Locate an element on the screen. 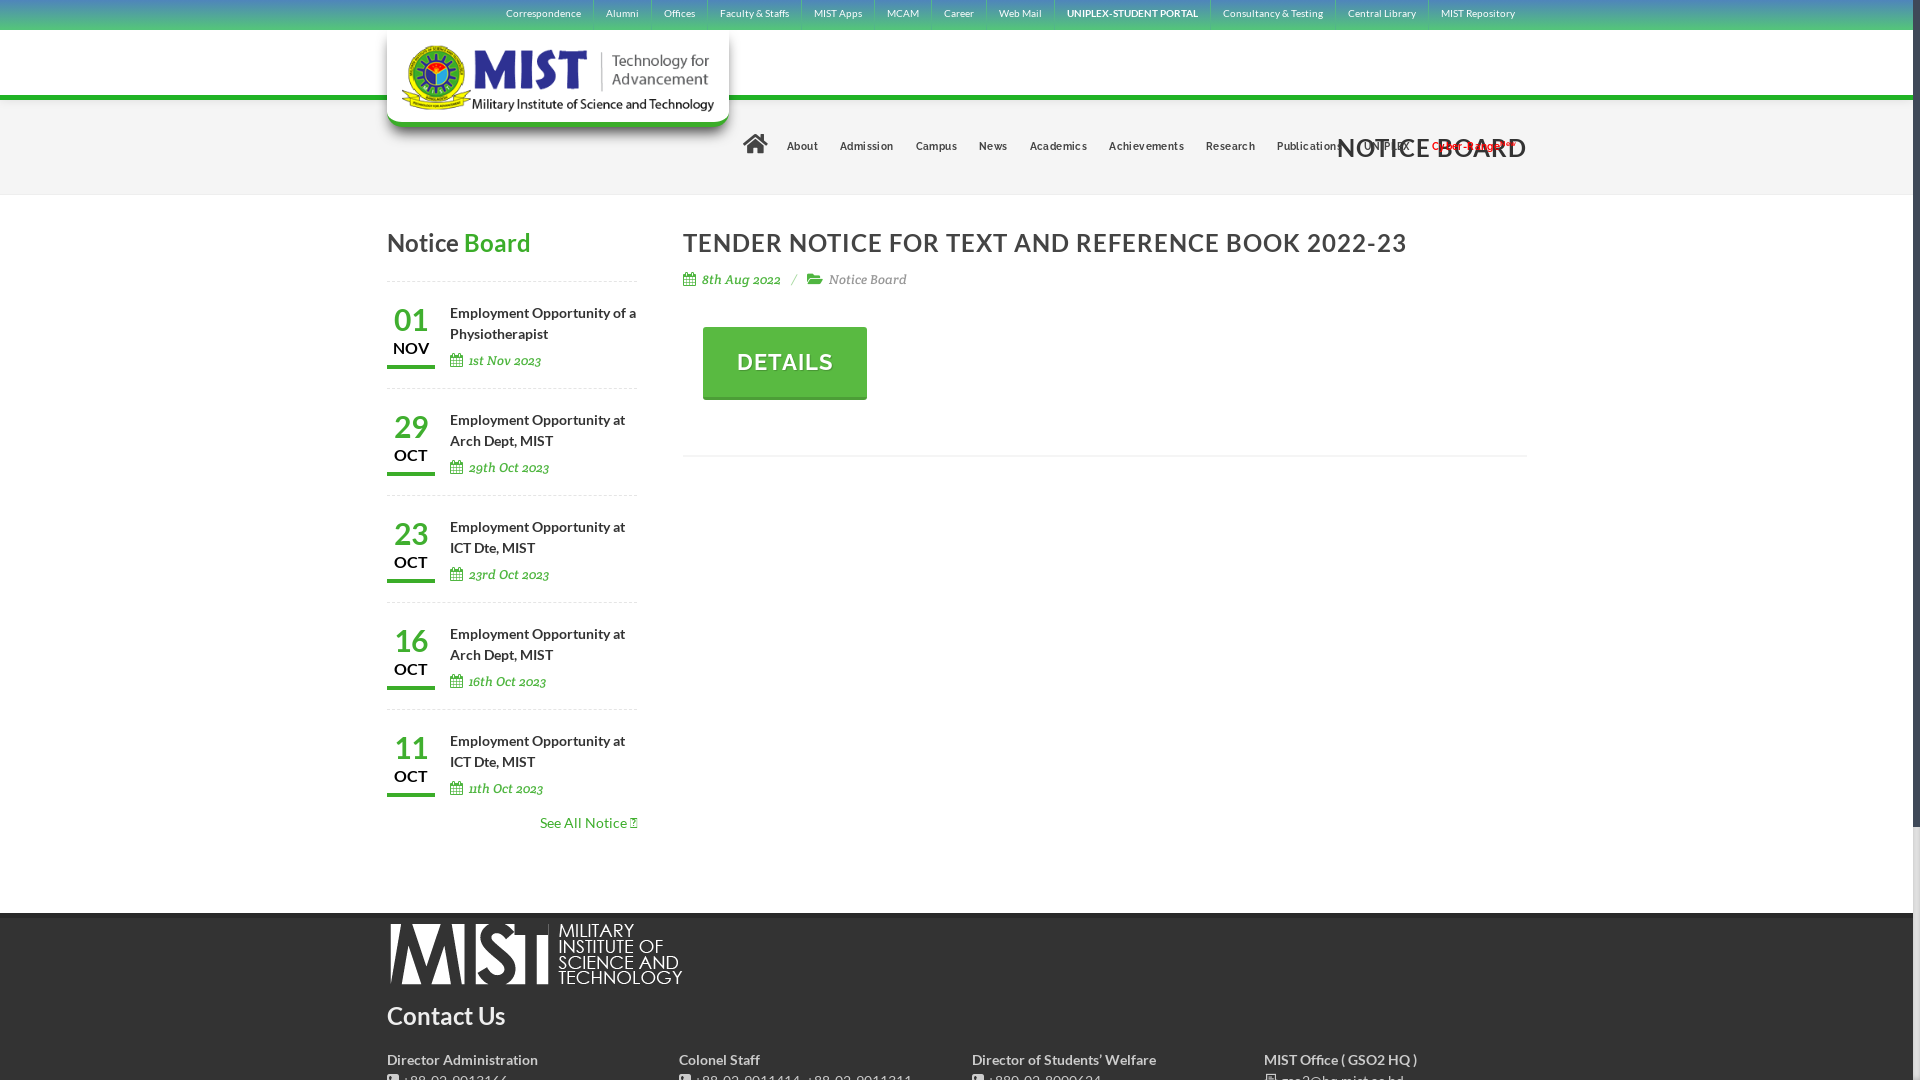 Image resolution: width=1920 pixels, height=1080 pixels. Employment Opportunity at ICT Dte, MIST is located at coordinates (538, 750).